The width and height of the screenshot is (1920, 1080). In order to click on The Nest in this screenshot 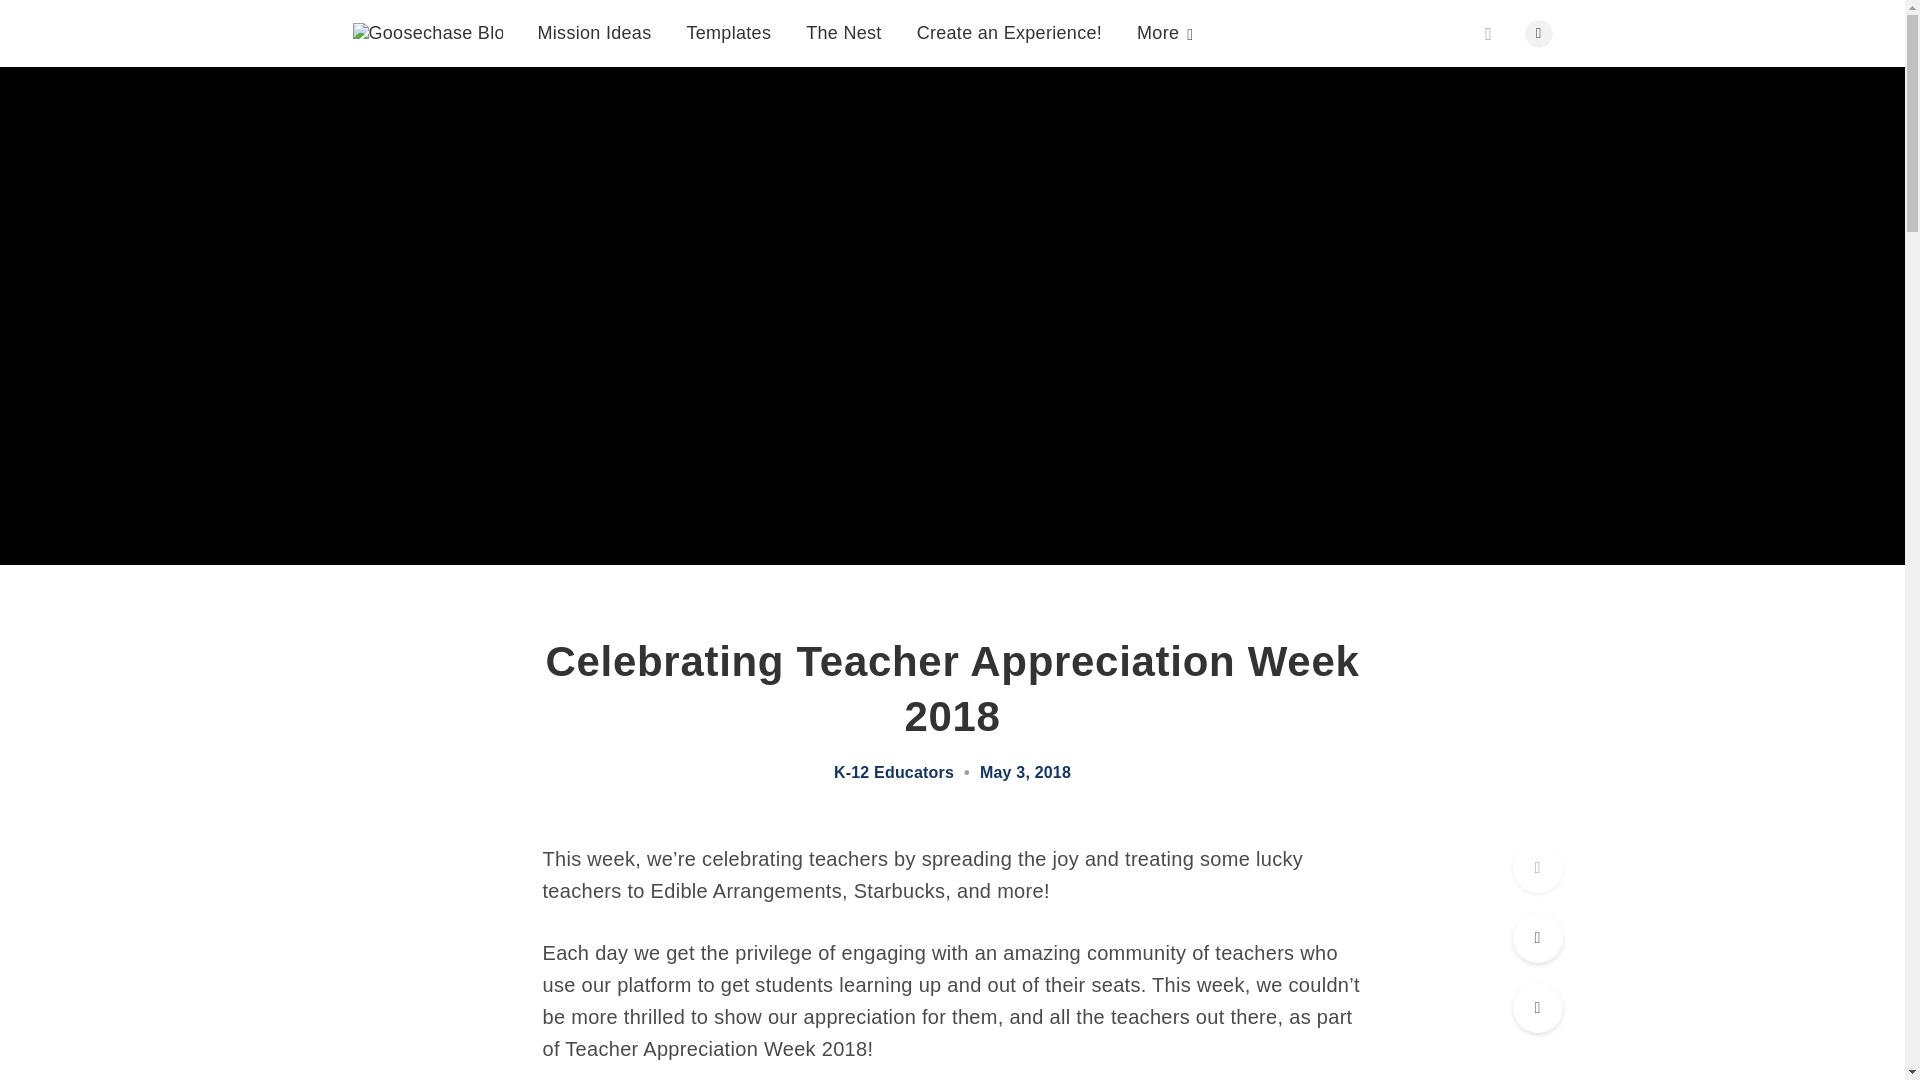, I will do `click(844, 16)`.